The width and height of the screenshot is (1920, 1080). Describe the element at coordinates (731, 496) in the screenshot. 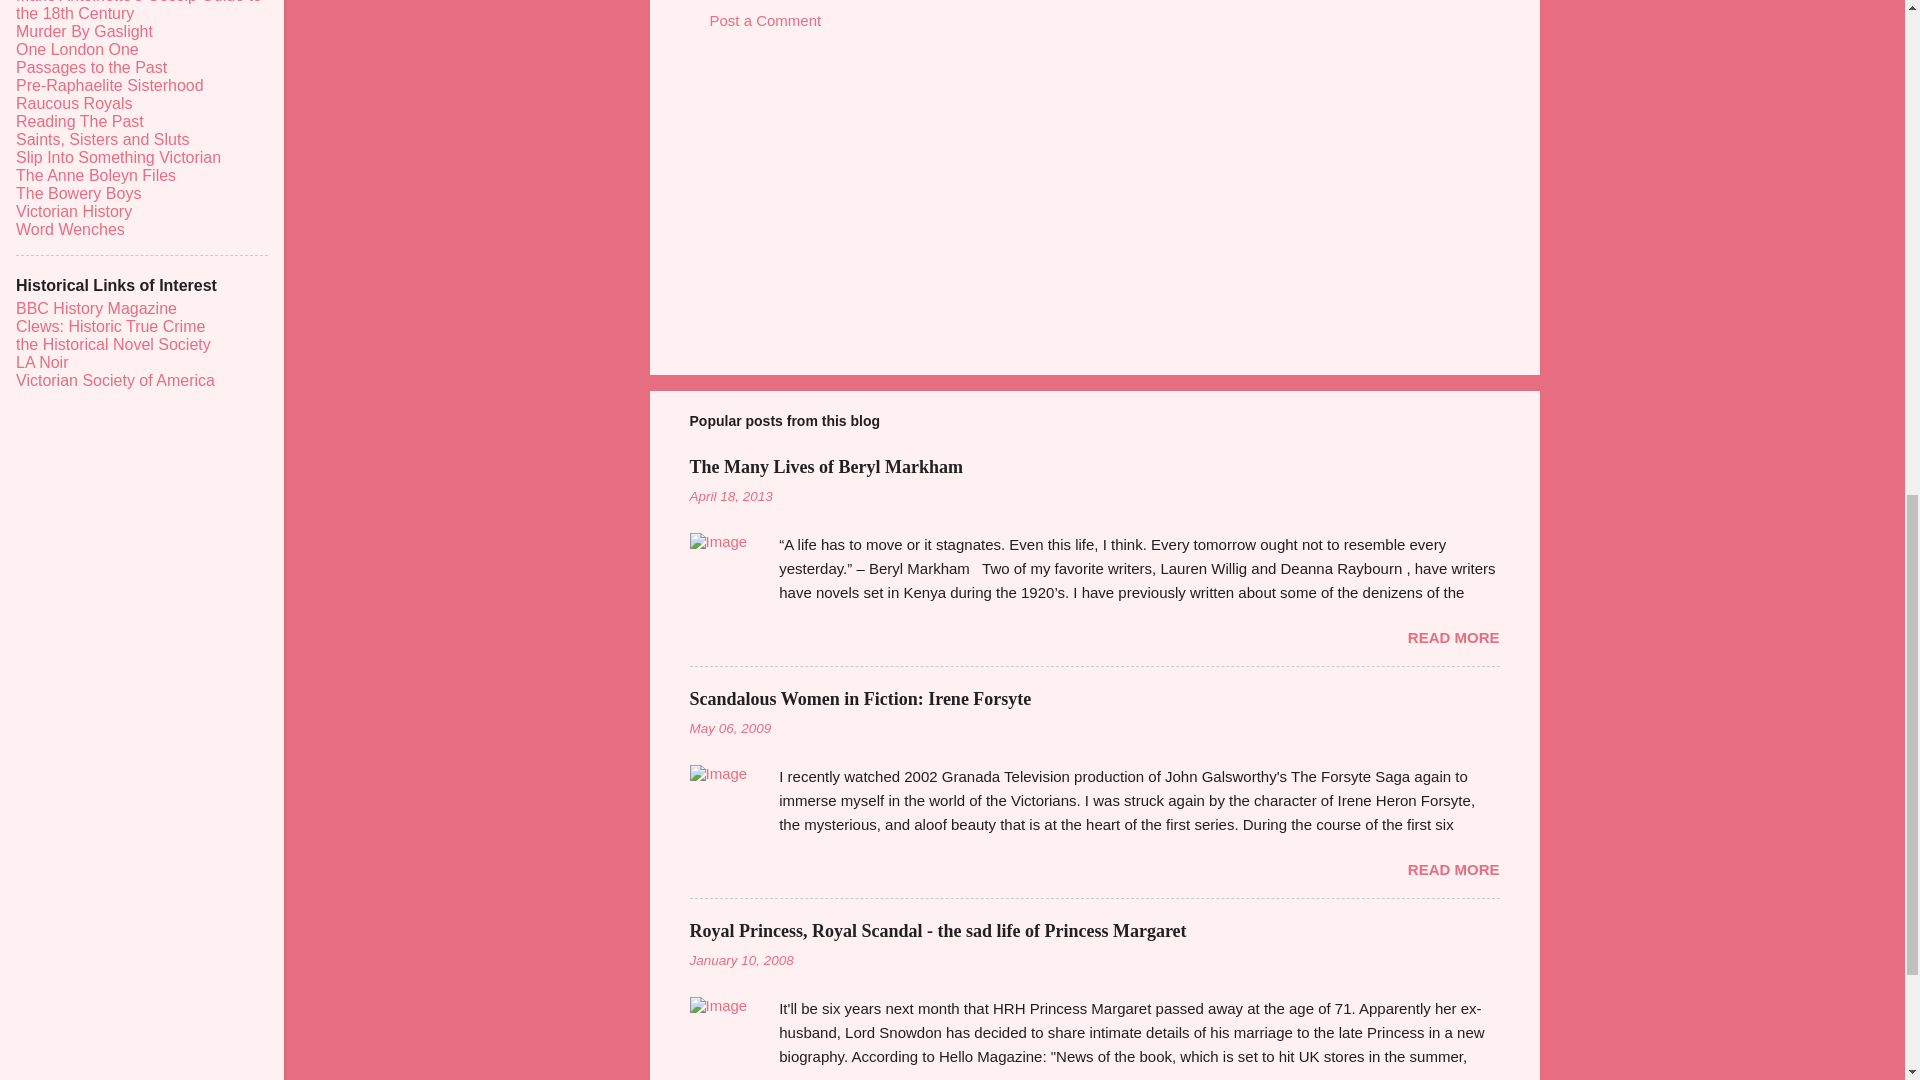

I see `April 18, 2013` at that location.